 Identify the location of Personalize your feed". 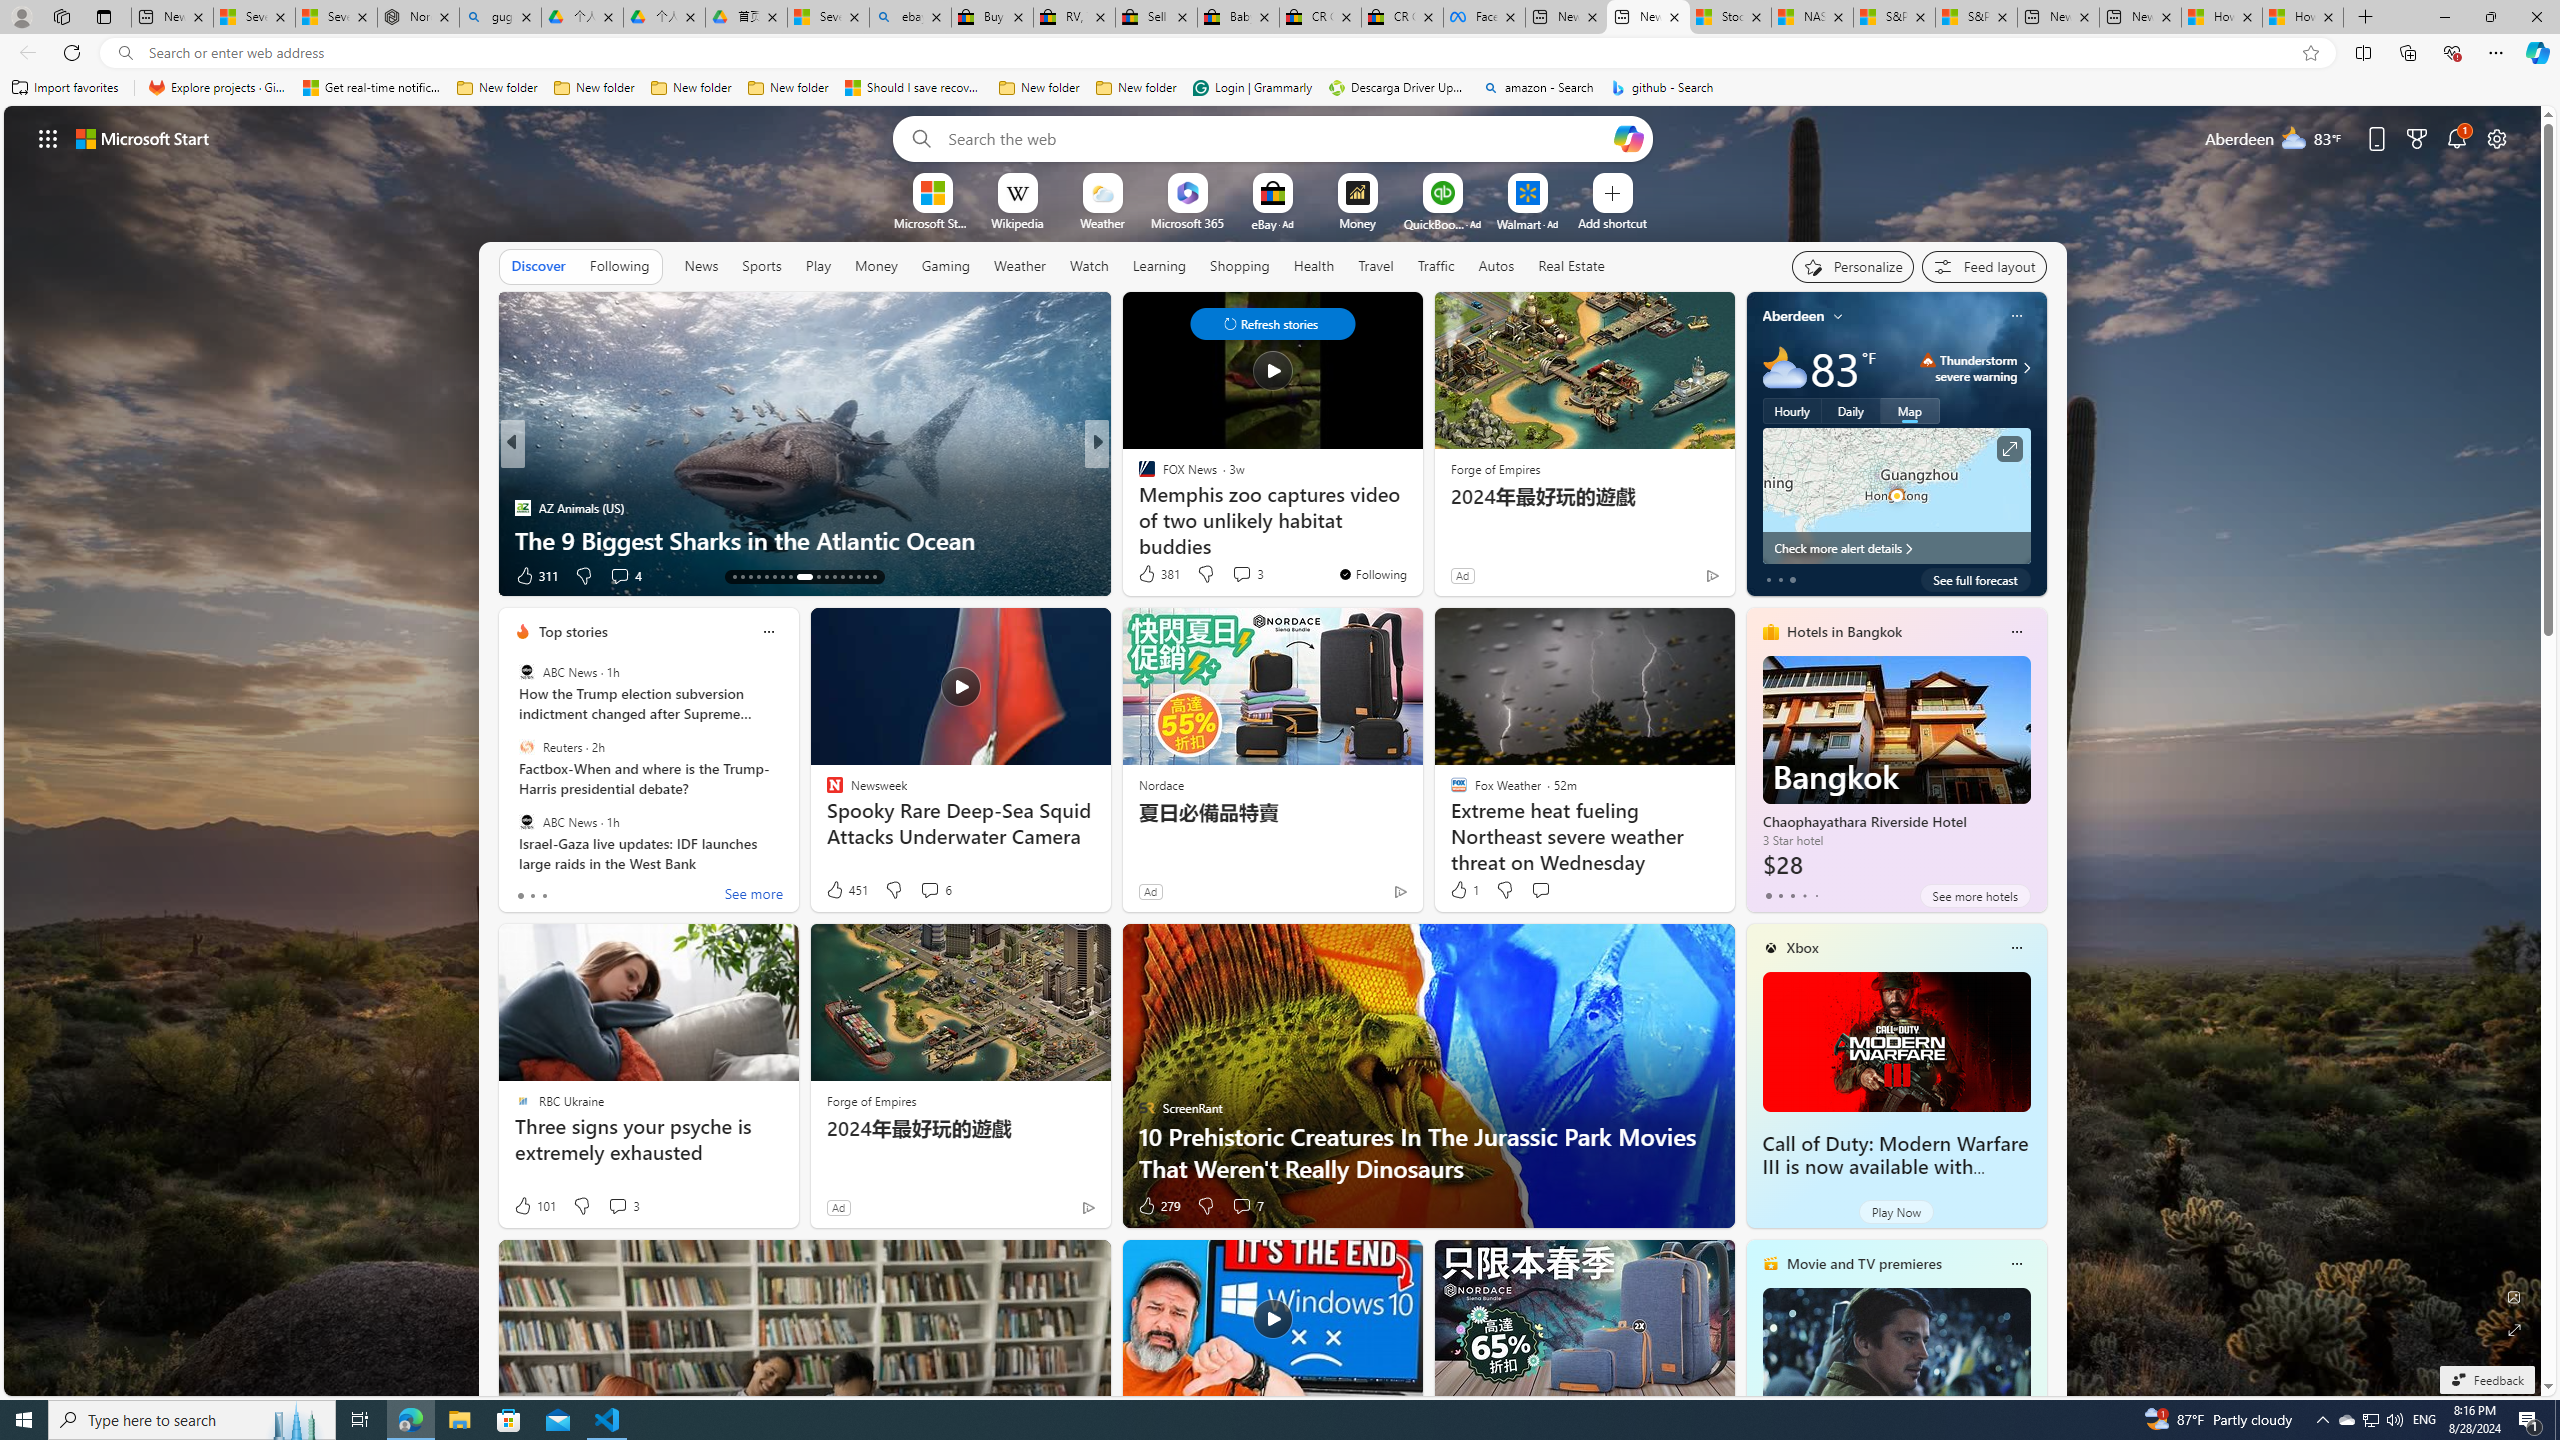
(1853, 266).